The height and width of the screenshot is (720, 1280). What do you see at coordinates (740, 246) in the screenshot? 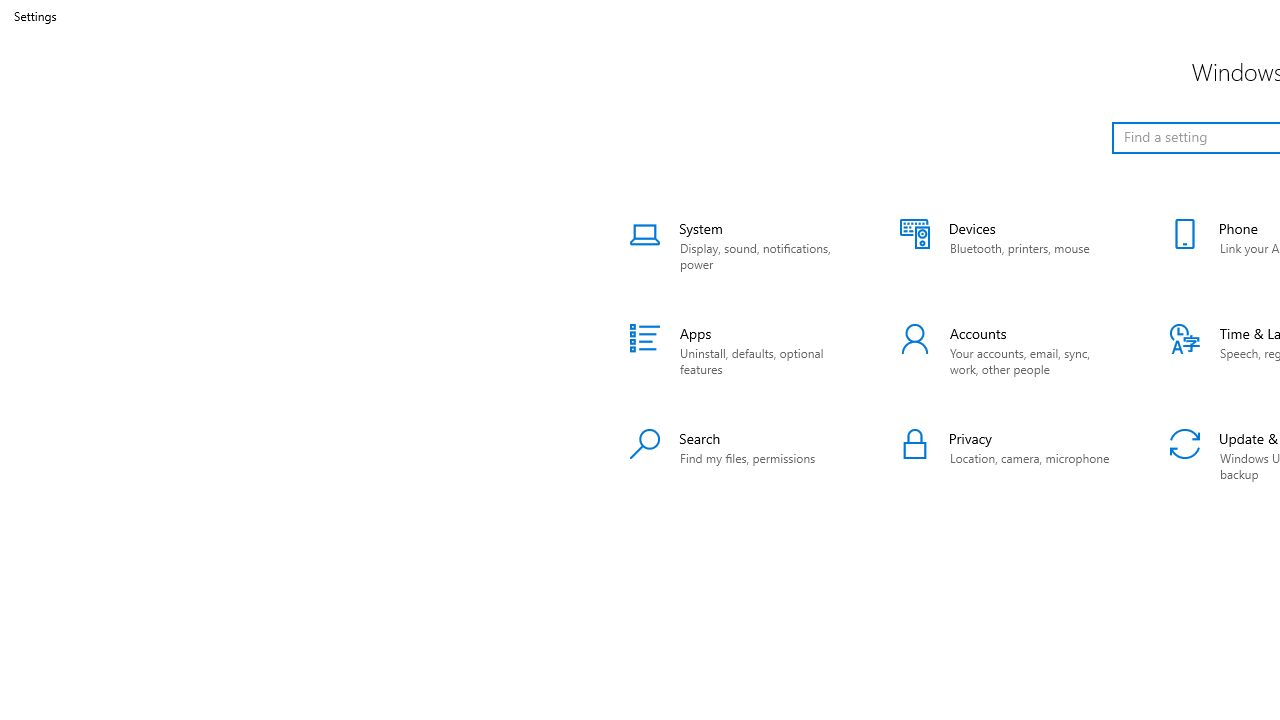
I see `System` at bounding box center [740, 246].